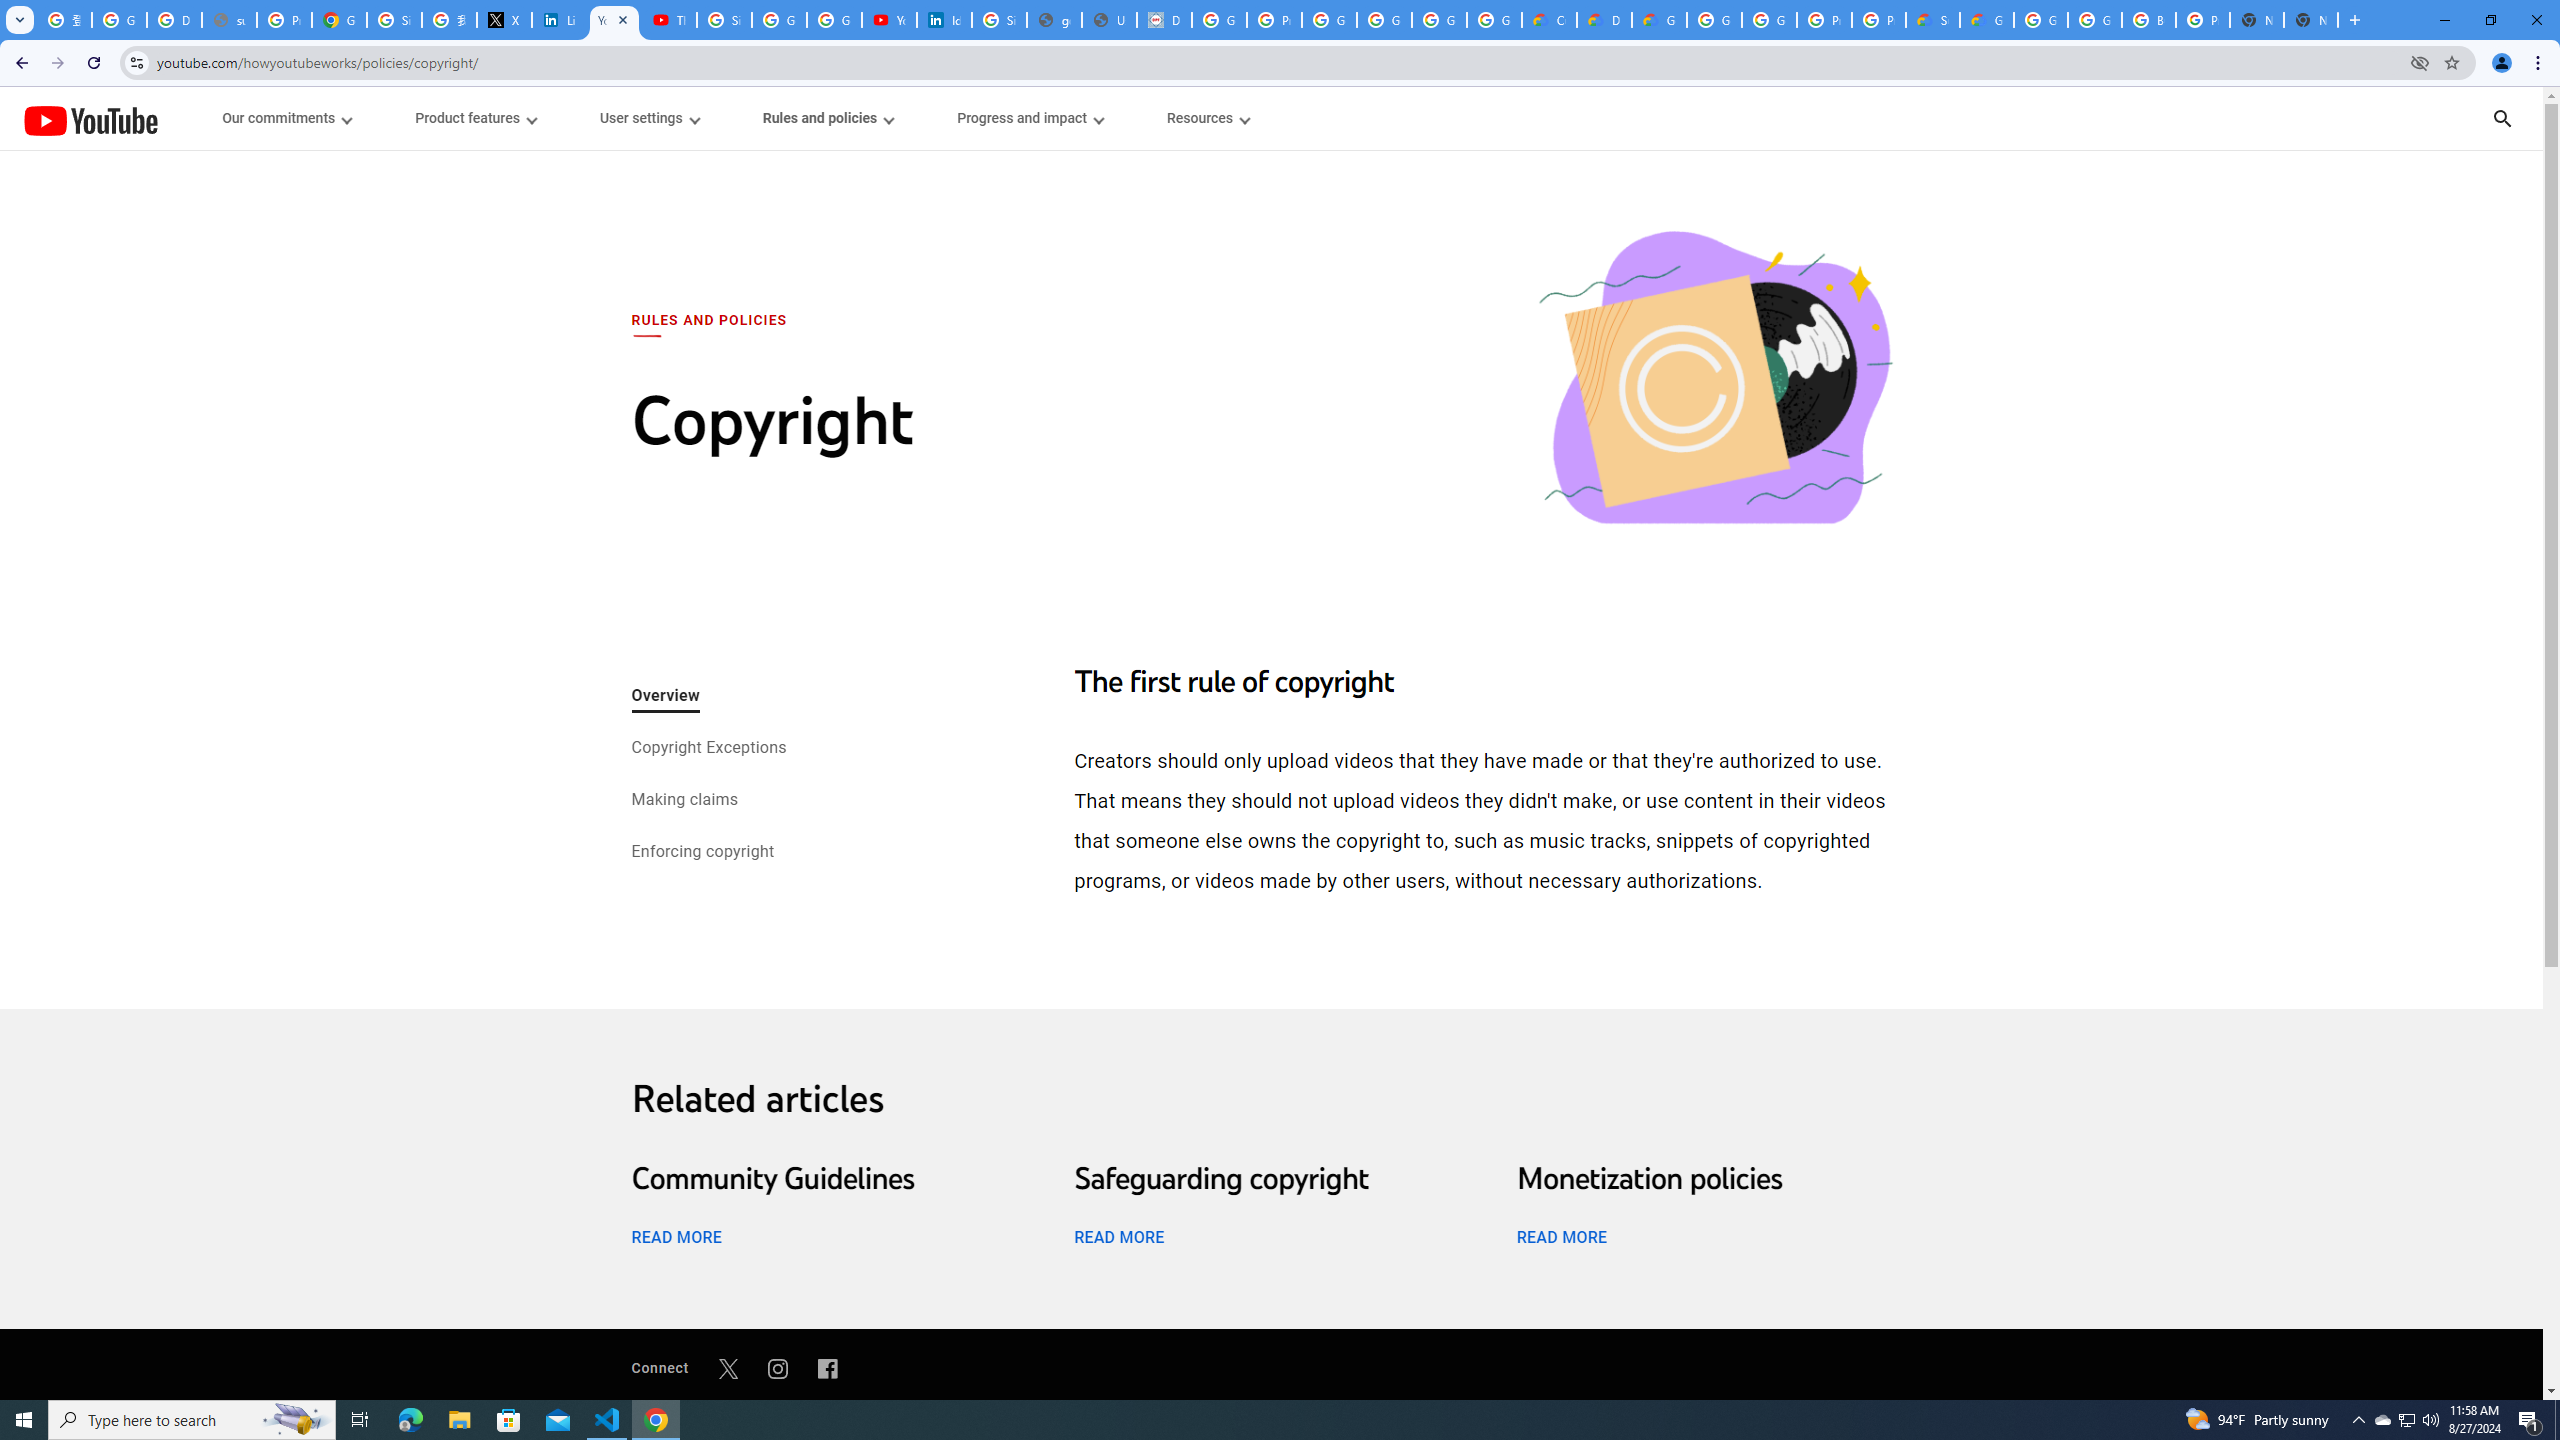 The height and width of the screenshot is (1440, 2560). What do you see at coordinates (1986, 20) in the screenshot?
I see `Google Cloud Service Health` at bounding box center [1986, 20].